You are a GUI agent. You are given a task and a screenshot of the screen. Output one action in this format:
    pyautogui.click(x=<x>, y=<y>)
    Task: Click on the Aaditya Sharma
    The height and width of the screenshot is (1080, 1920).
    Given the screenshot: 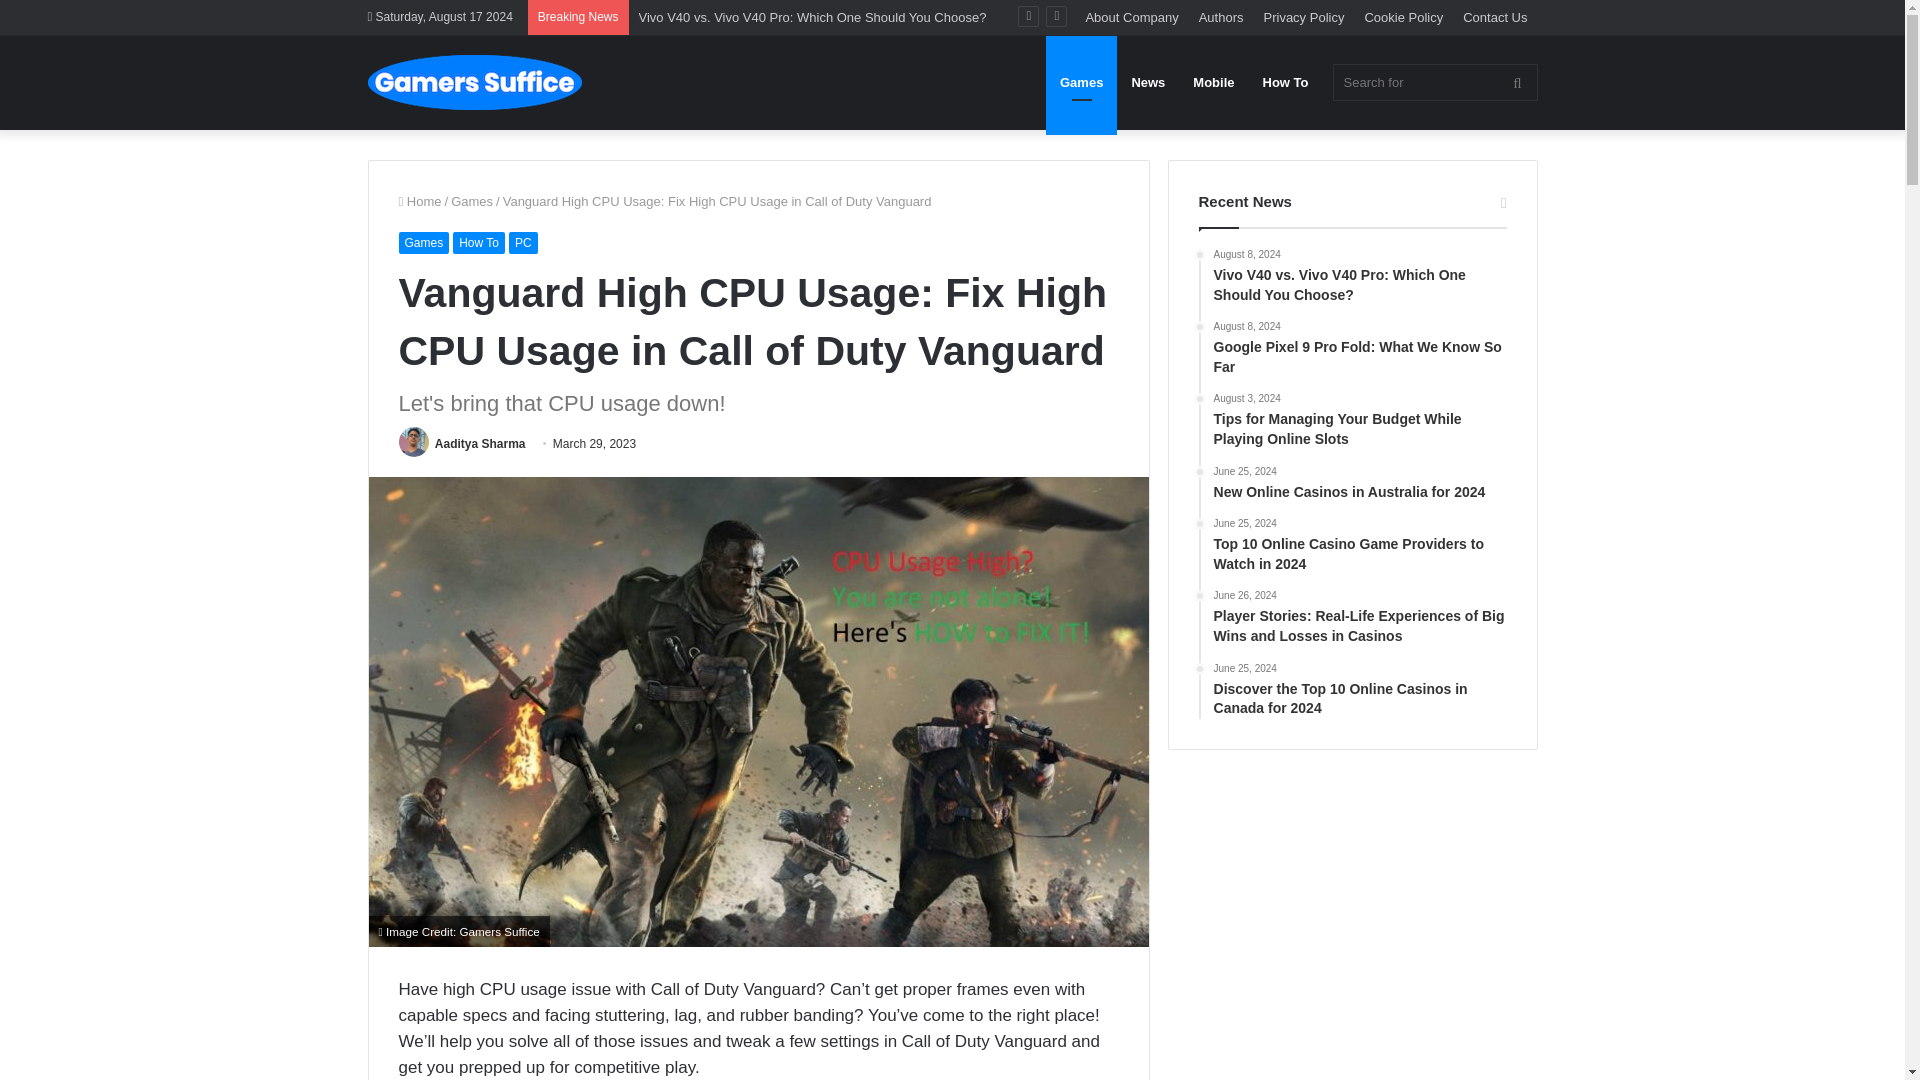 What is the action you would take?
    pyautogui.click(x=480, y=444)
    